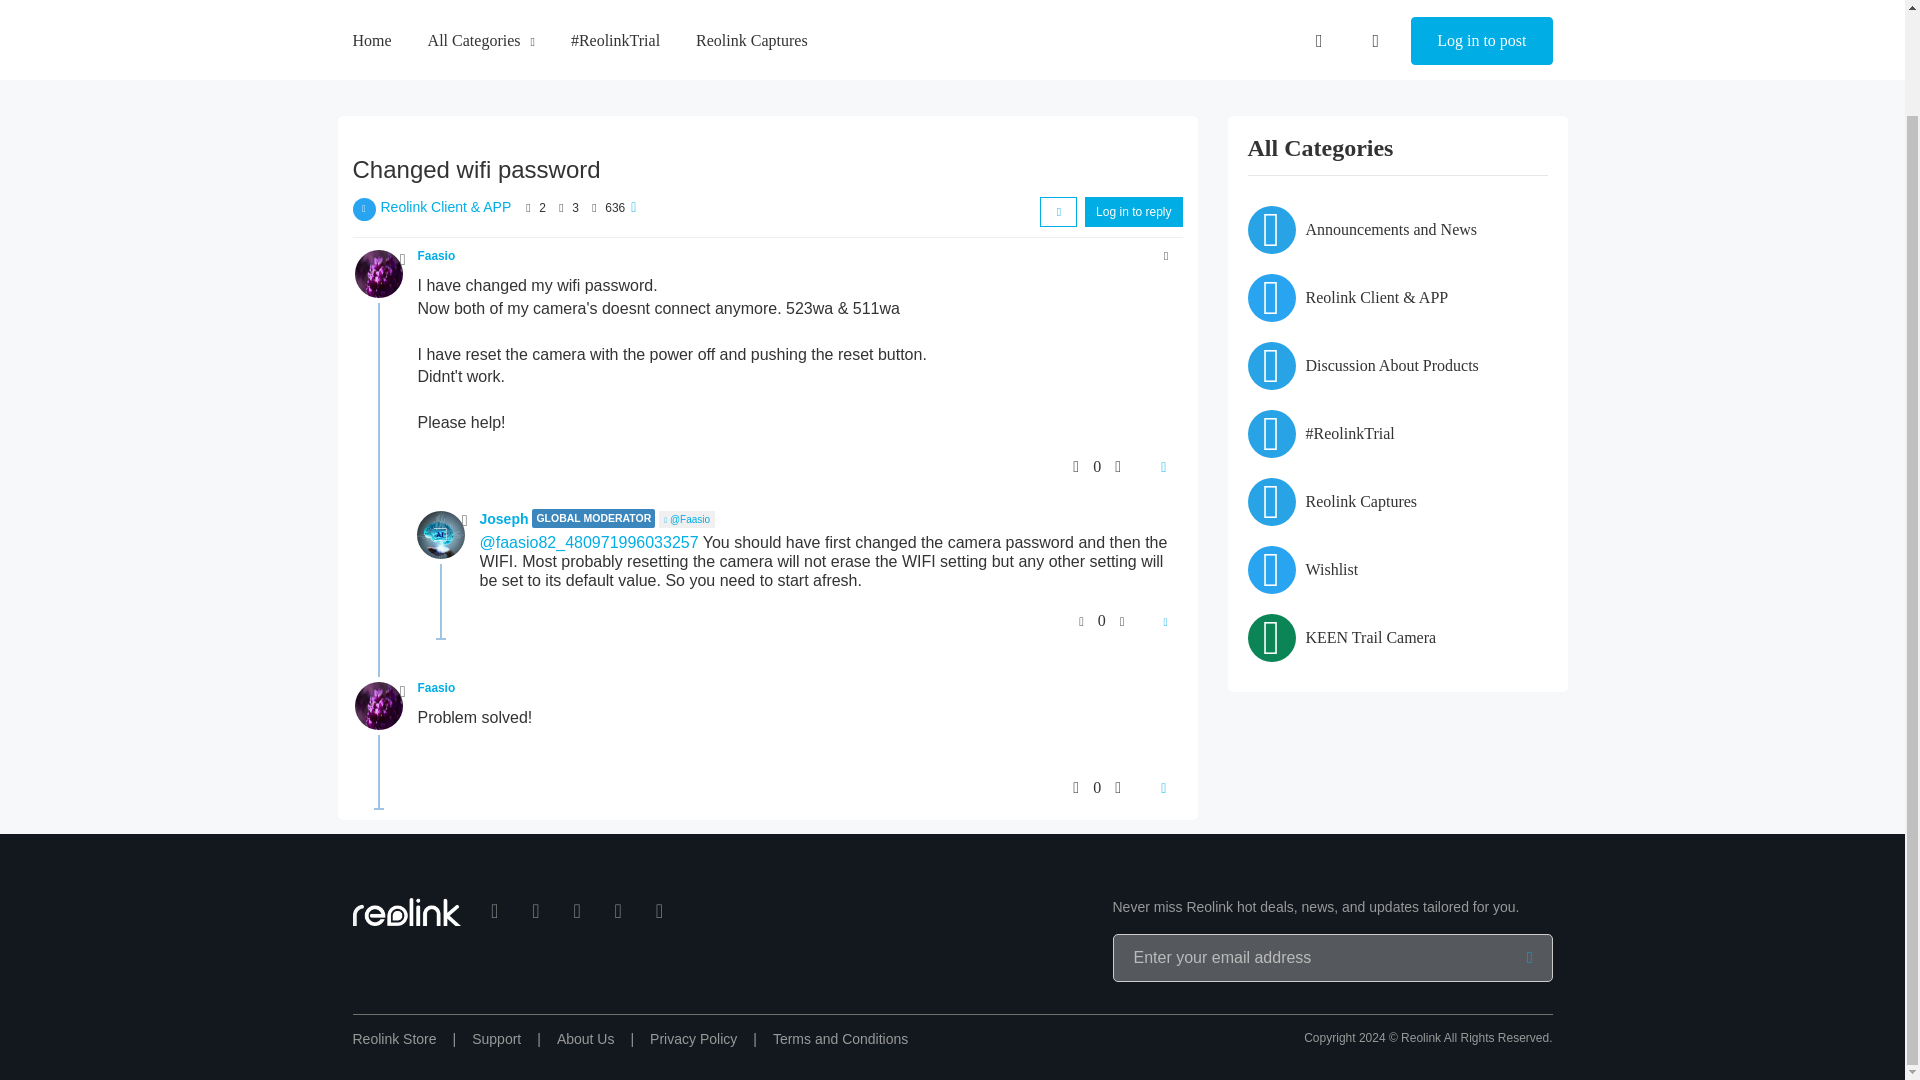 The height and width of the screenshot is (1080, 1920). What do you see at coordinates (614, 207) in the screenshot?
I see `636` at bounding box center [614, 207].